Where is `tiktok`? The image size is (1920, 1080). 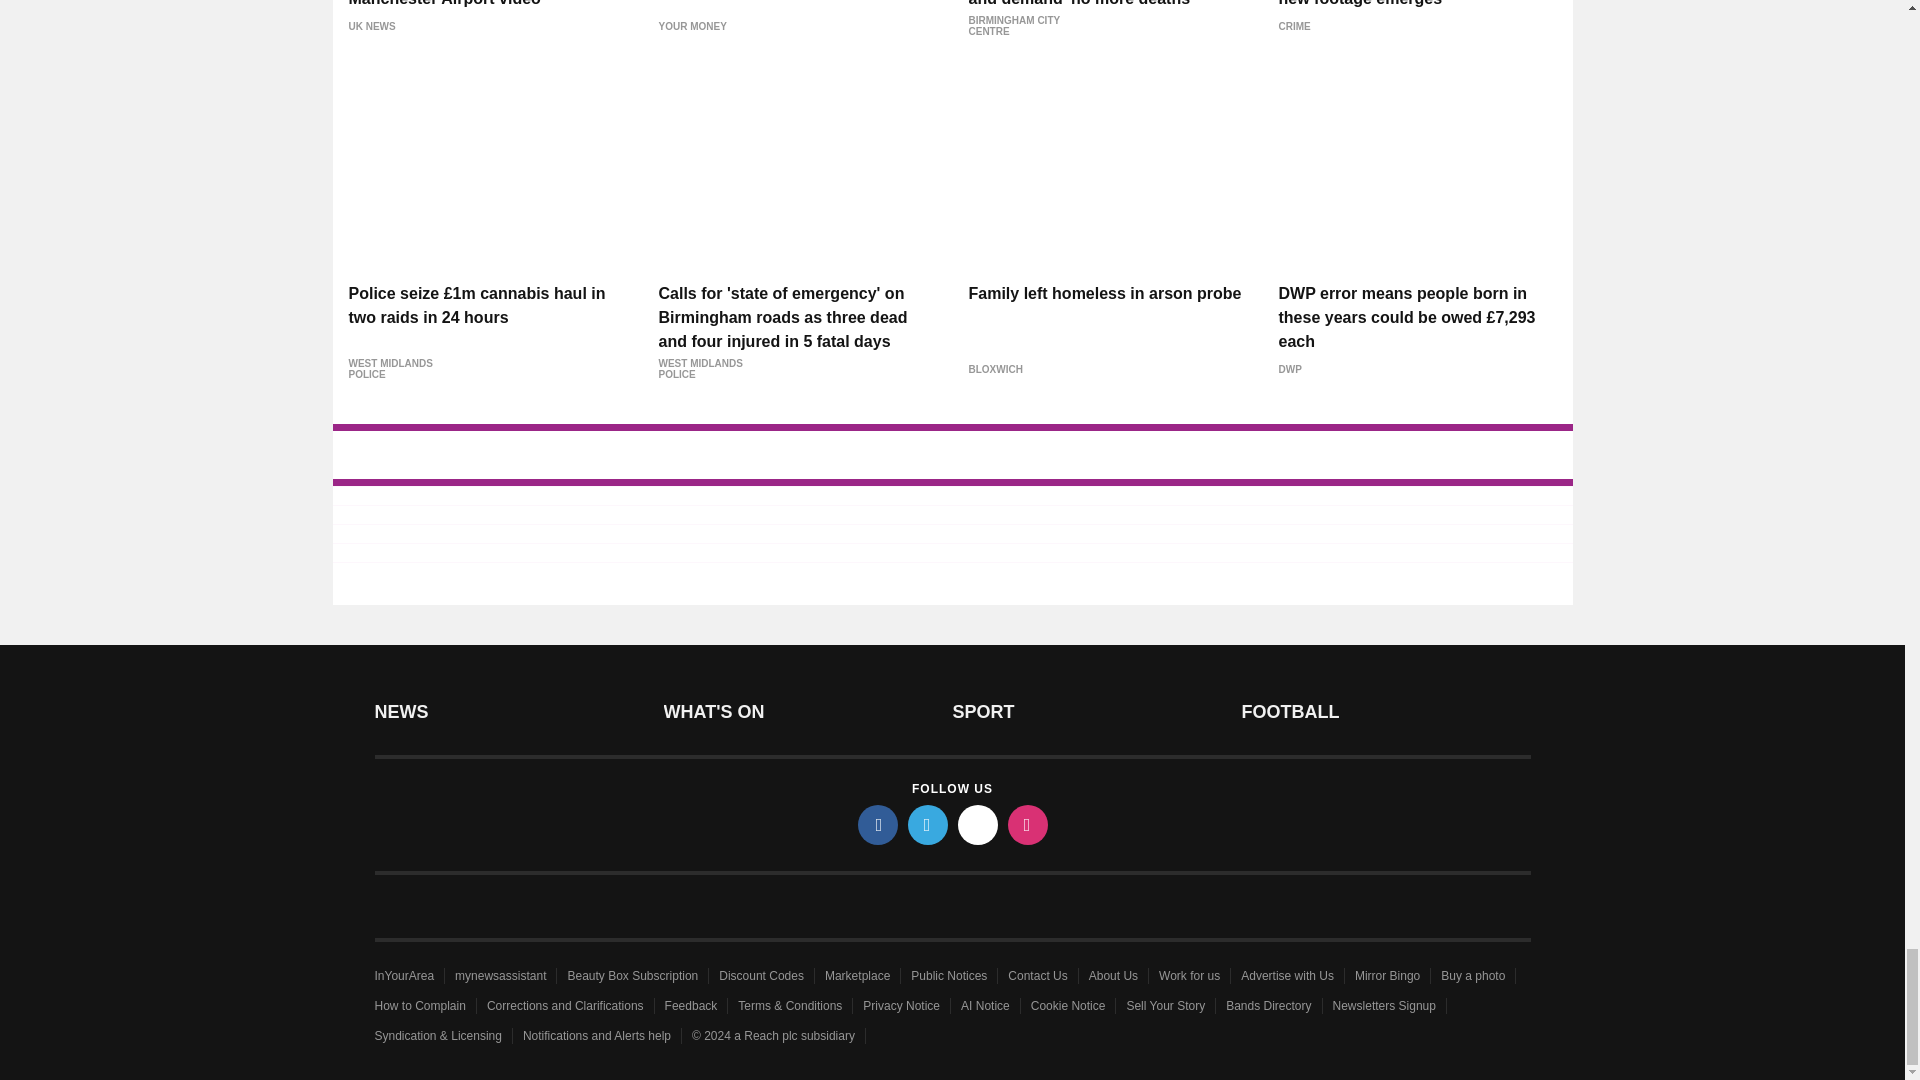
tiktok is located at coordinates (978, 824).